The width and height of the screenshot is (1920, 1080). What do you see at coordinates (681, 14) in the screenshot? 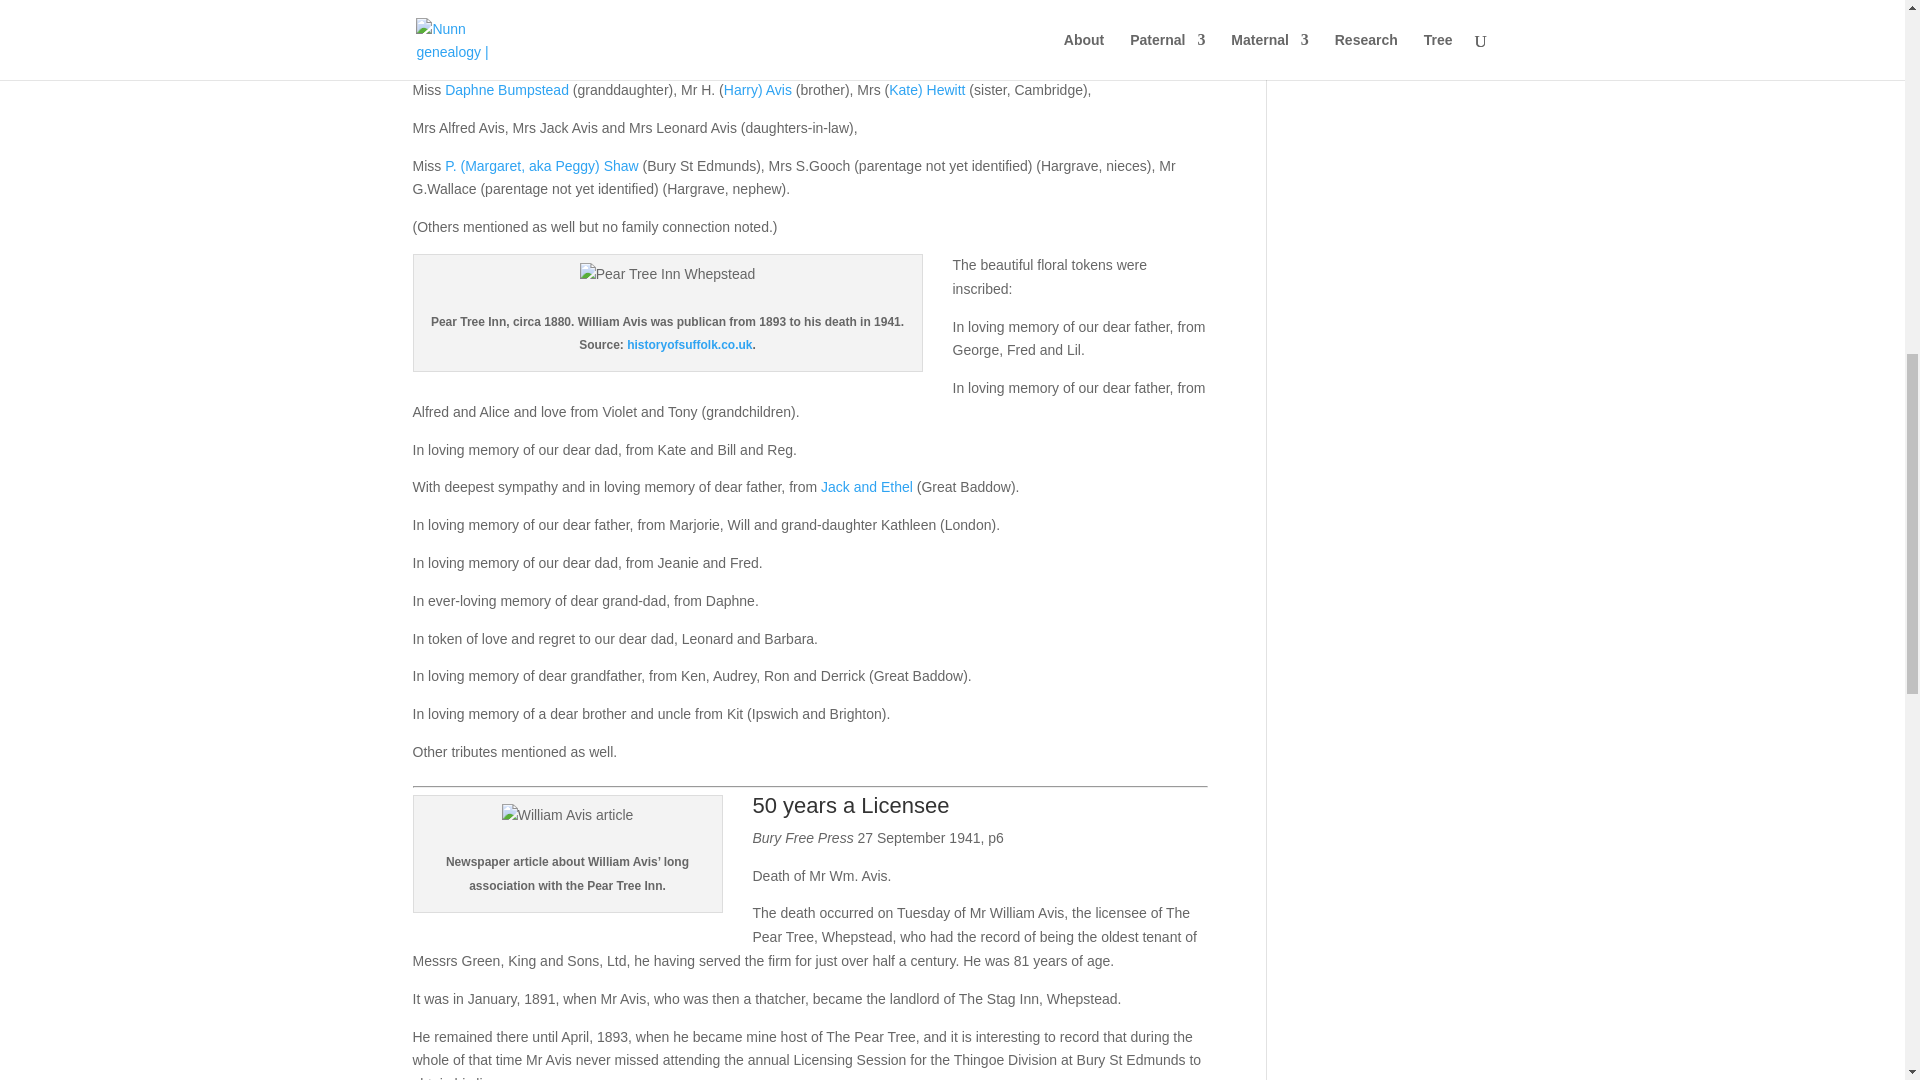
I see `Leonard` at bounding box center [681, 14].